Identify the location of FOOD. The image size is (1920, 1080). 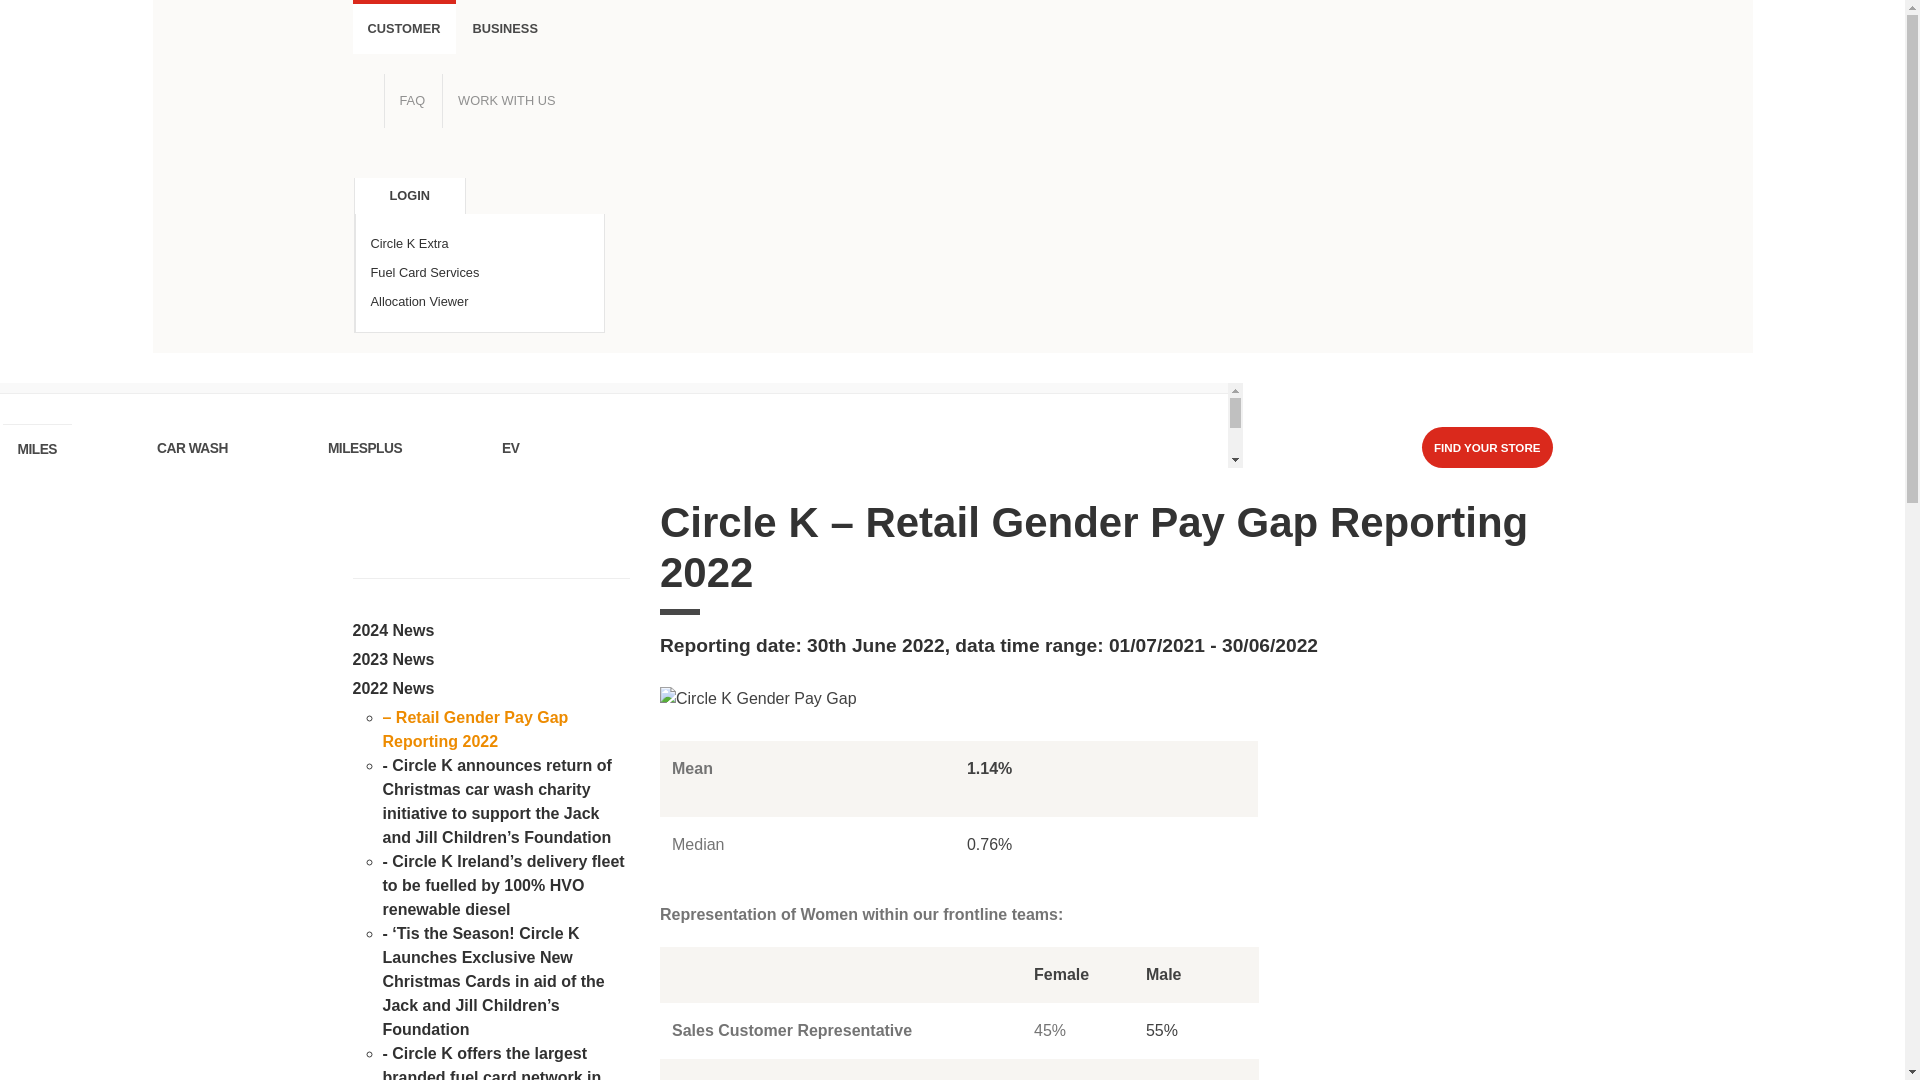
(35, 450).